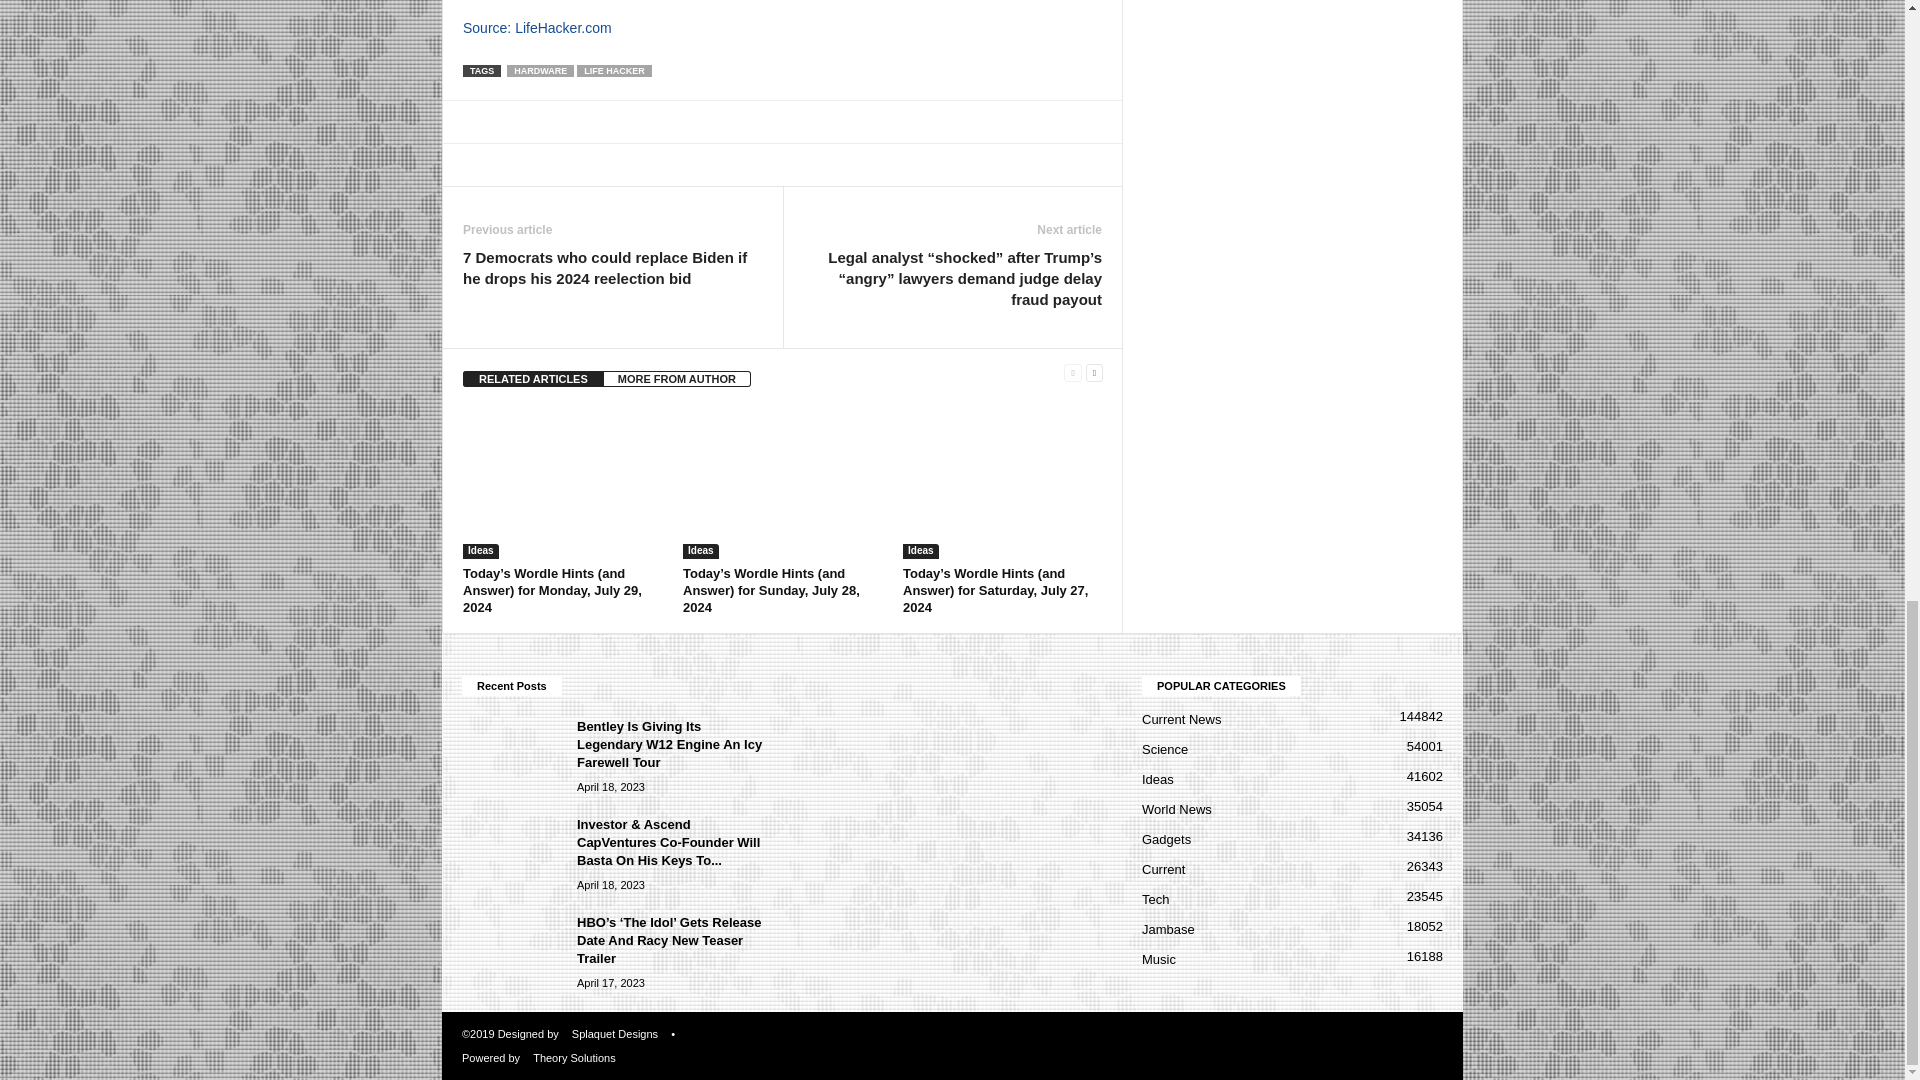 The width and height of the screenshot is (1920, 1080). I want to click on MORE FROM AUTHOR, so click(677, 378).